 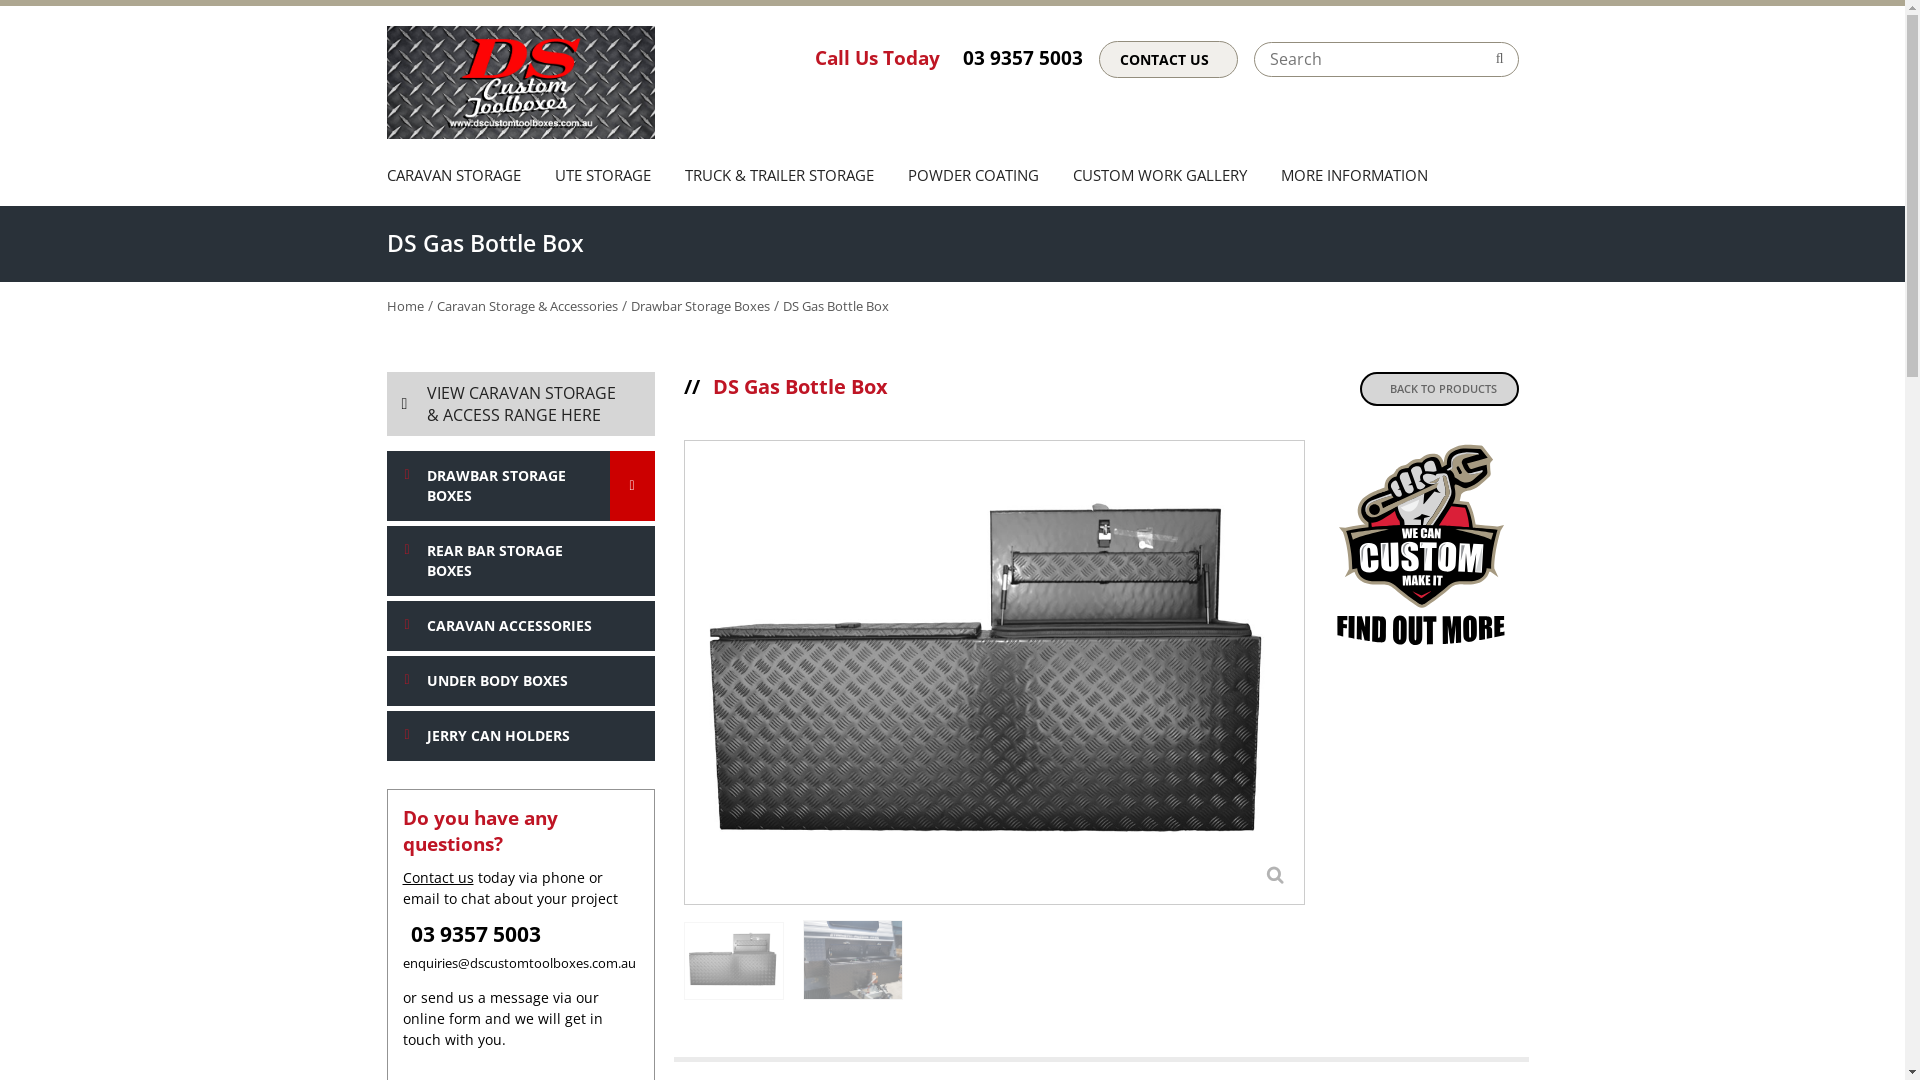 What do you see at coordinates (603, 178) in the screenshot?
I see `UTE STORAGE` at bounding box center [603, 178].